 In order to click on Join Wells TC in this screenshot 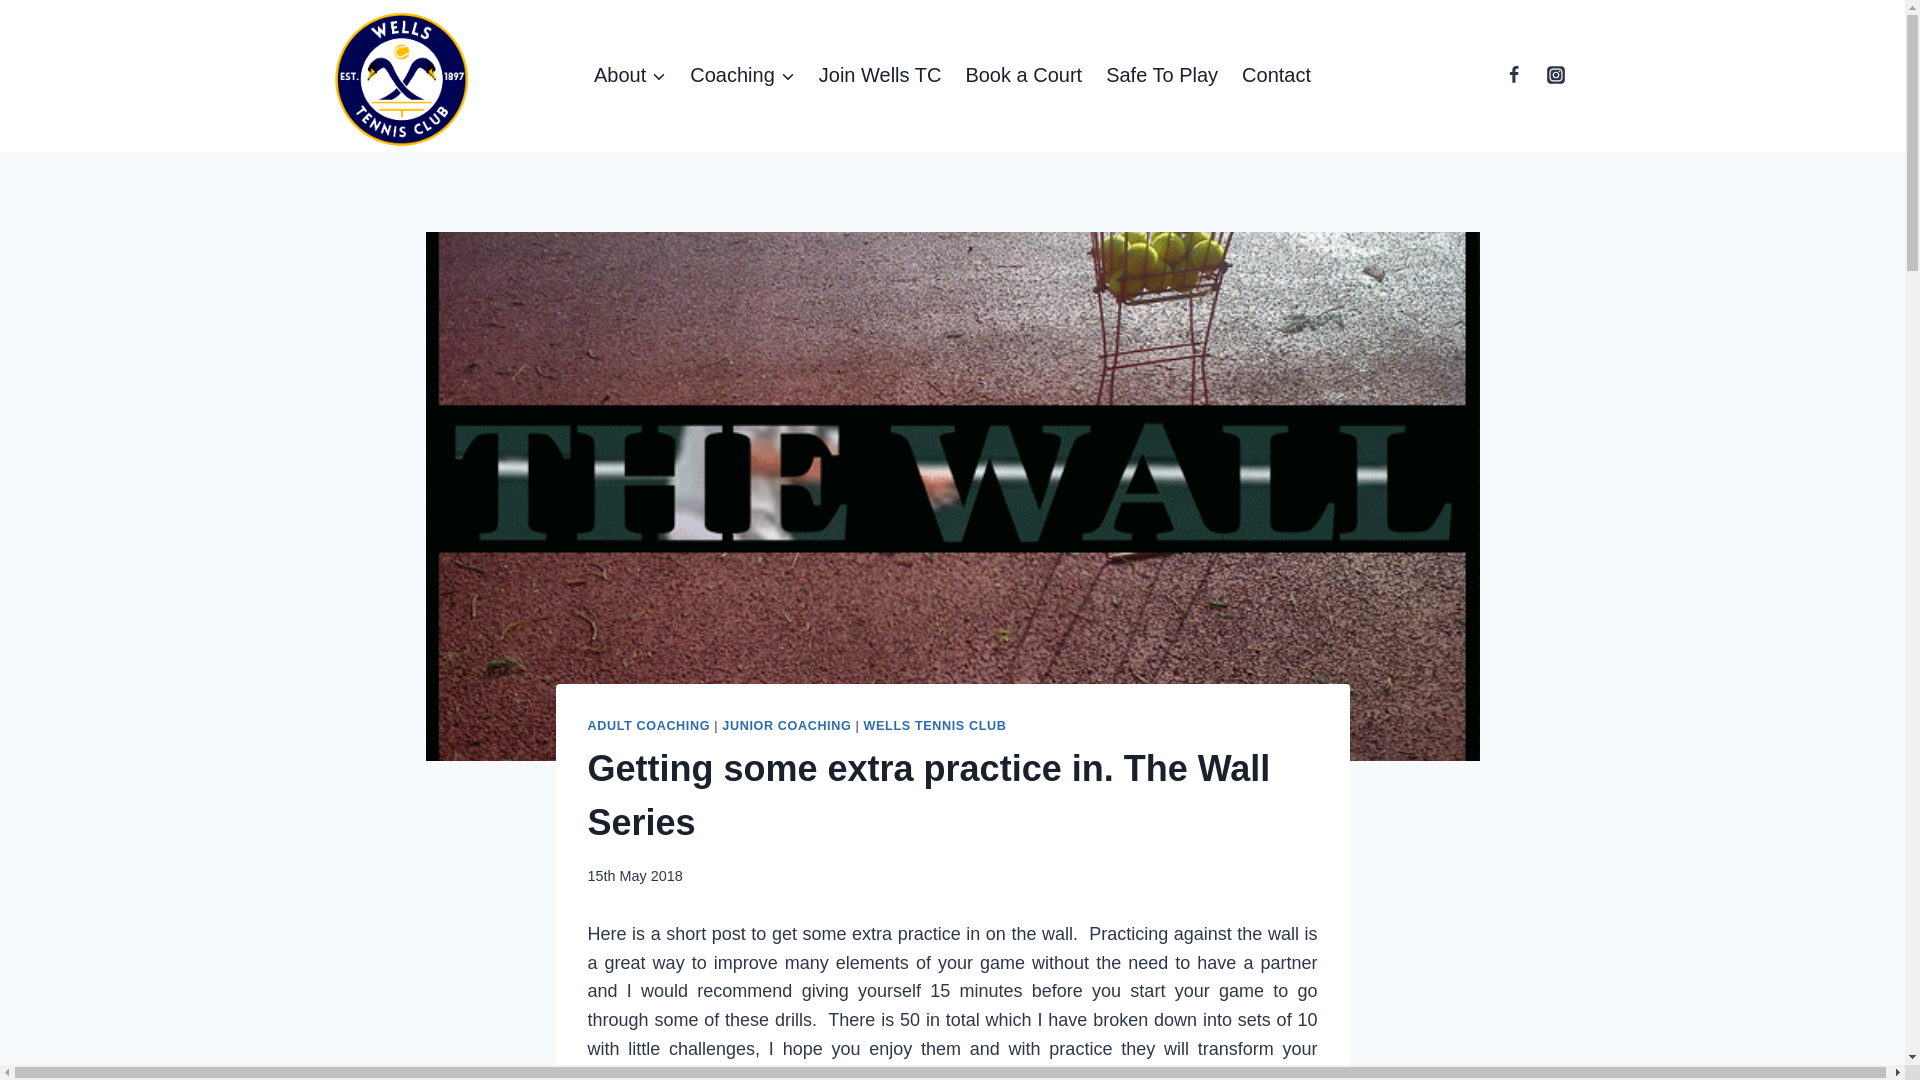, I will do `click(880, 74)`.